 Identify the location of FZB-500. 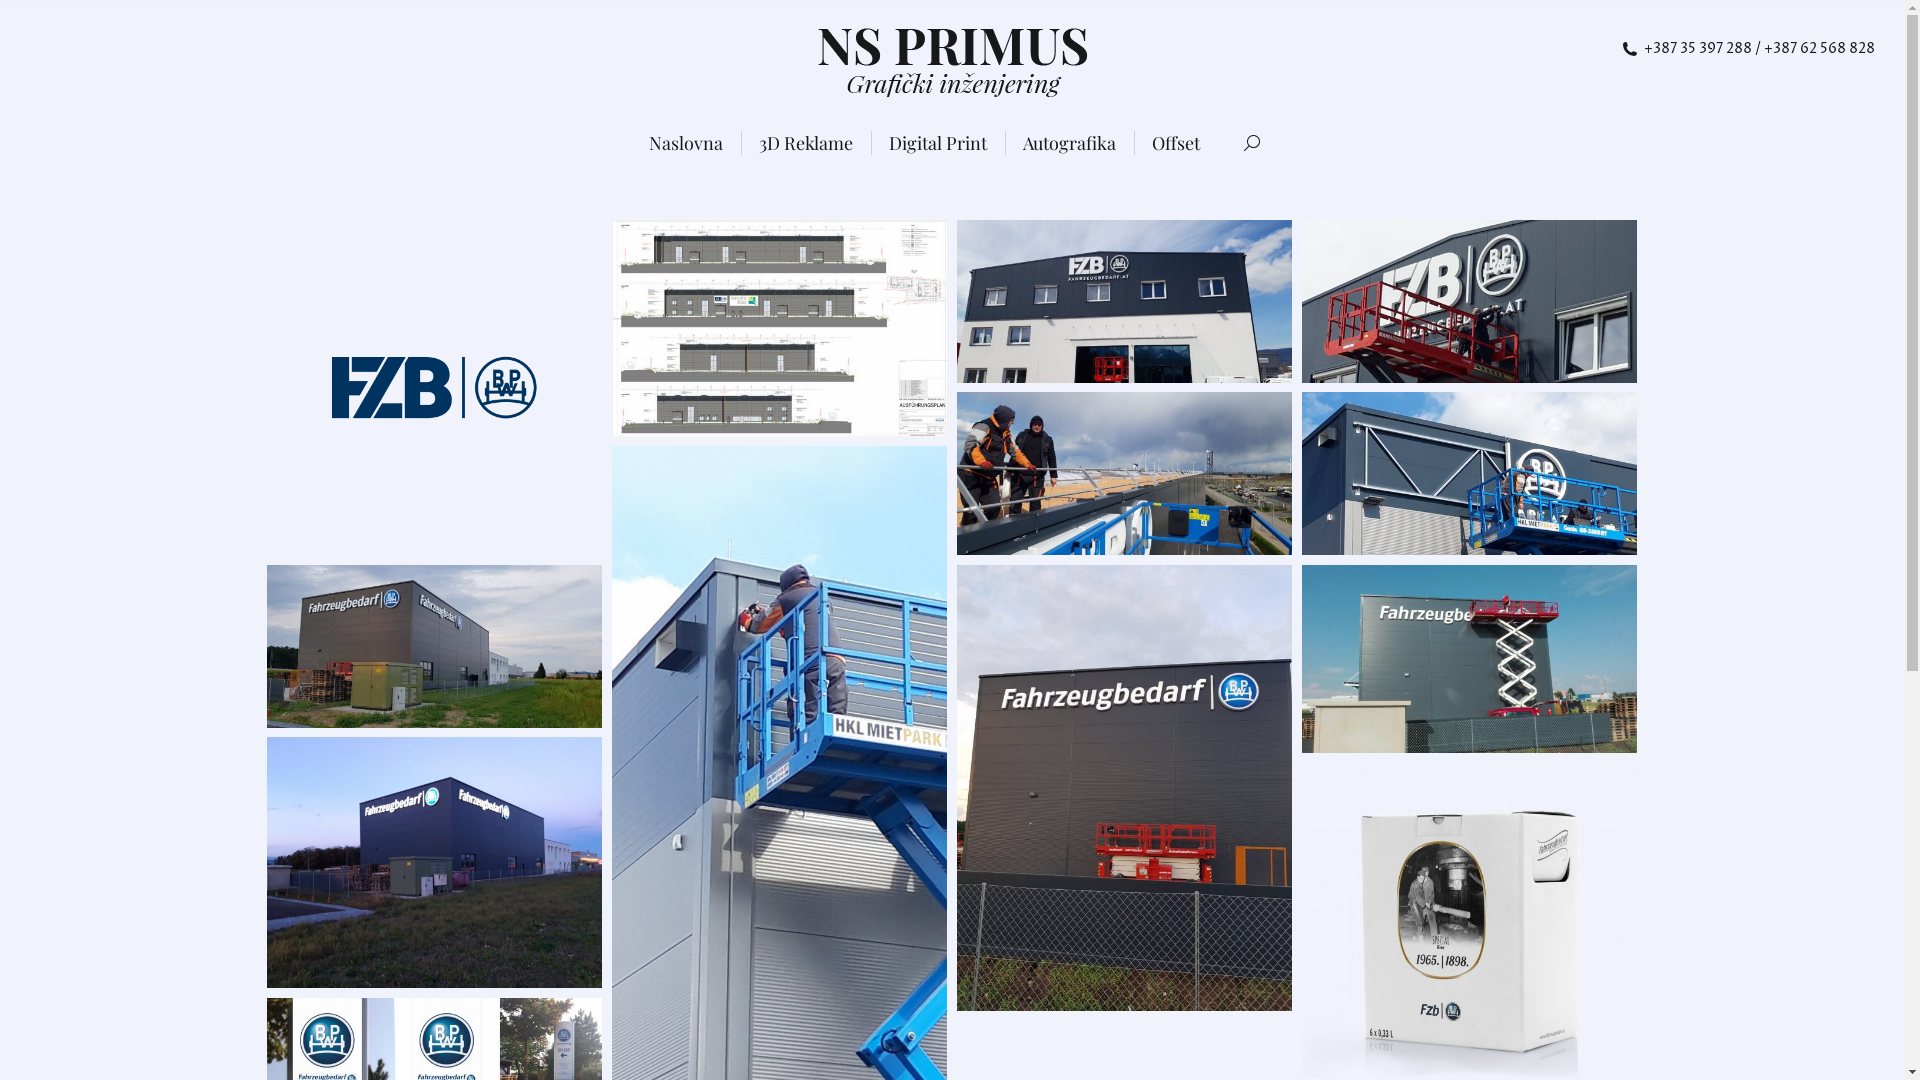
(434, 388).